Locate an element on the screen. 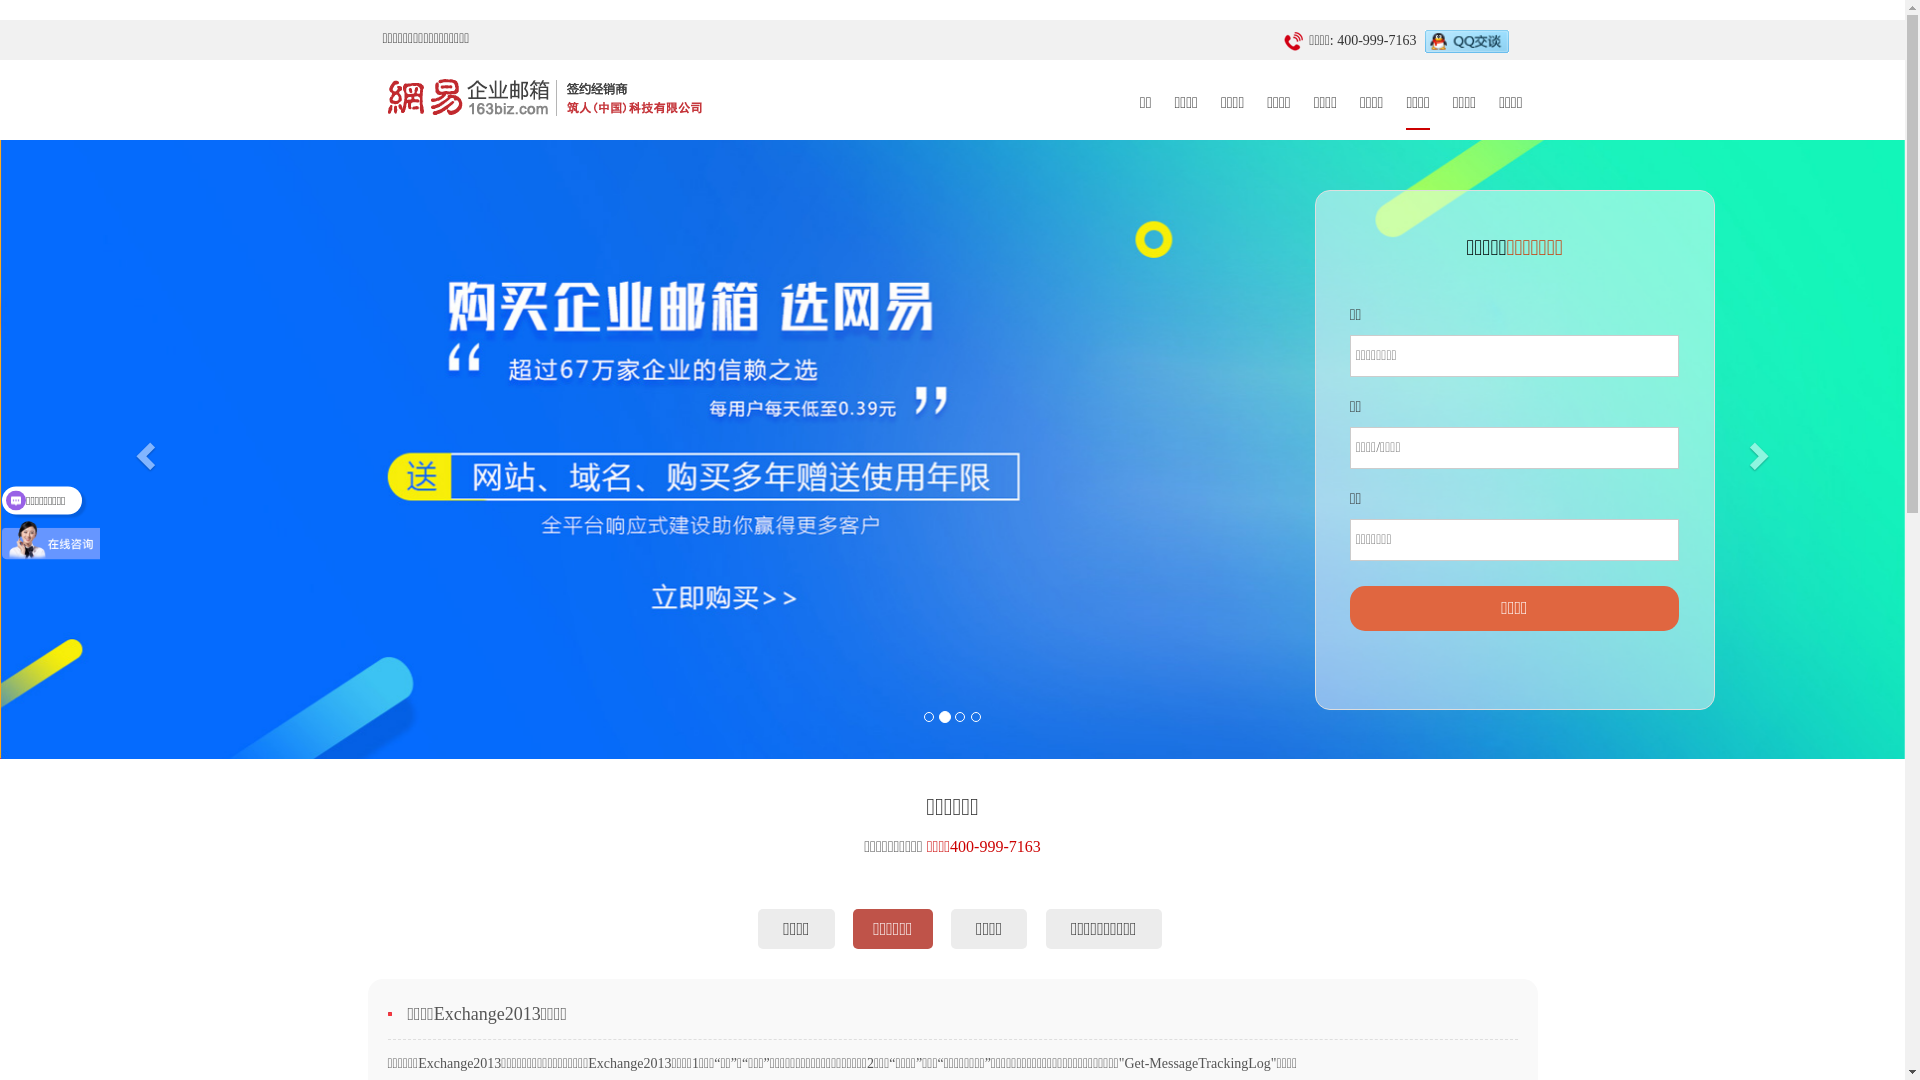  Previous is located at coordinates (143, 449).